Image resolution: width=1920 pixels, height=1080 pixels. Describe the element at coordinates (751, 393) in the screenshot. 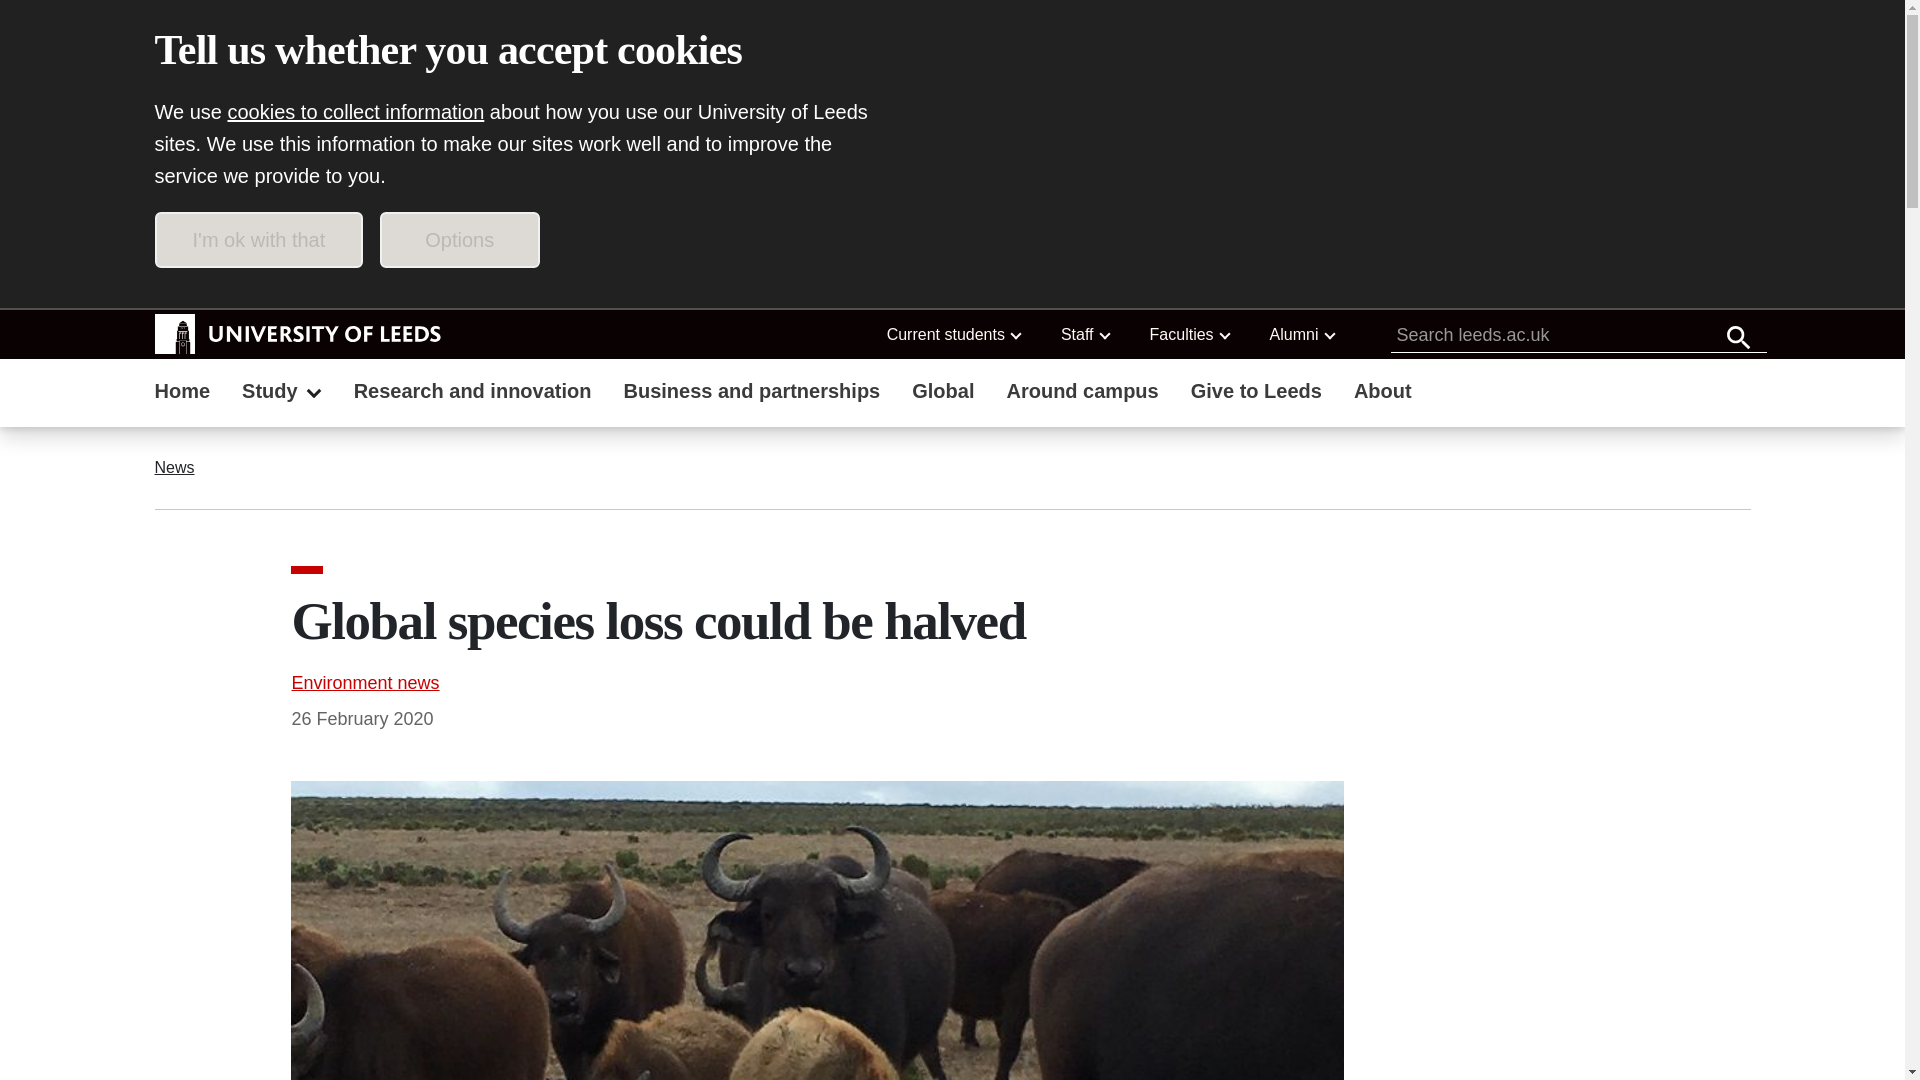

I see `Business and partnerships` at that location.